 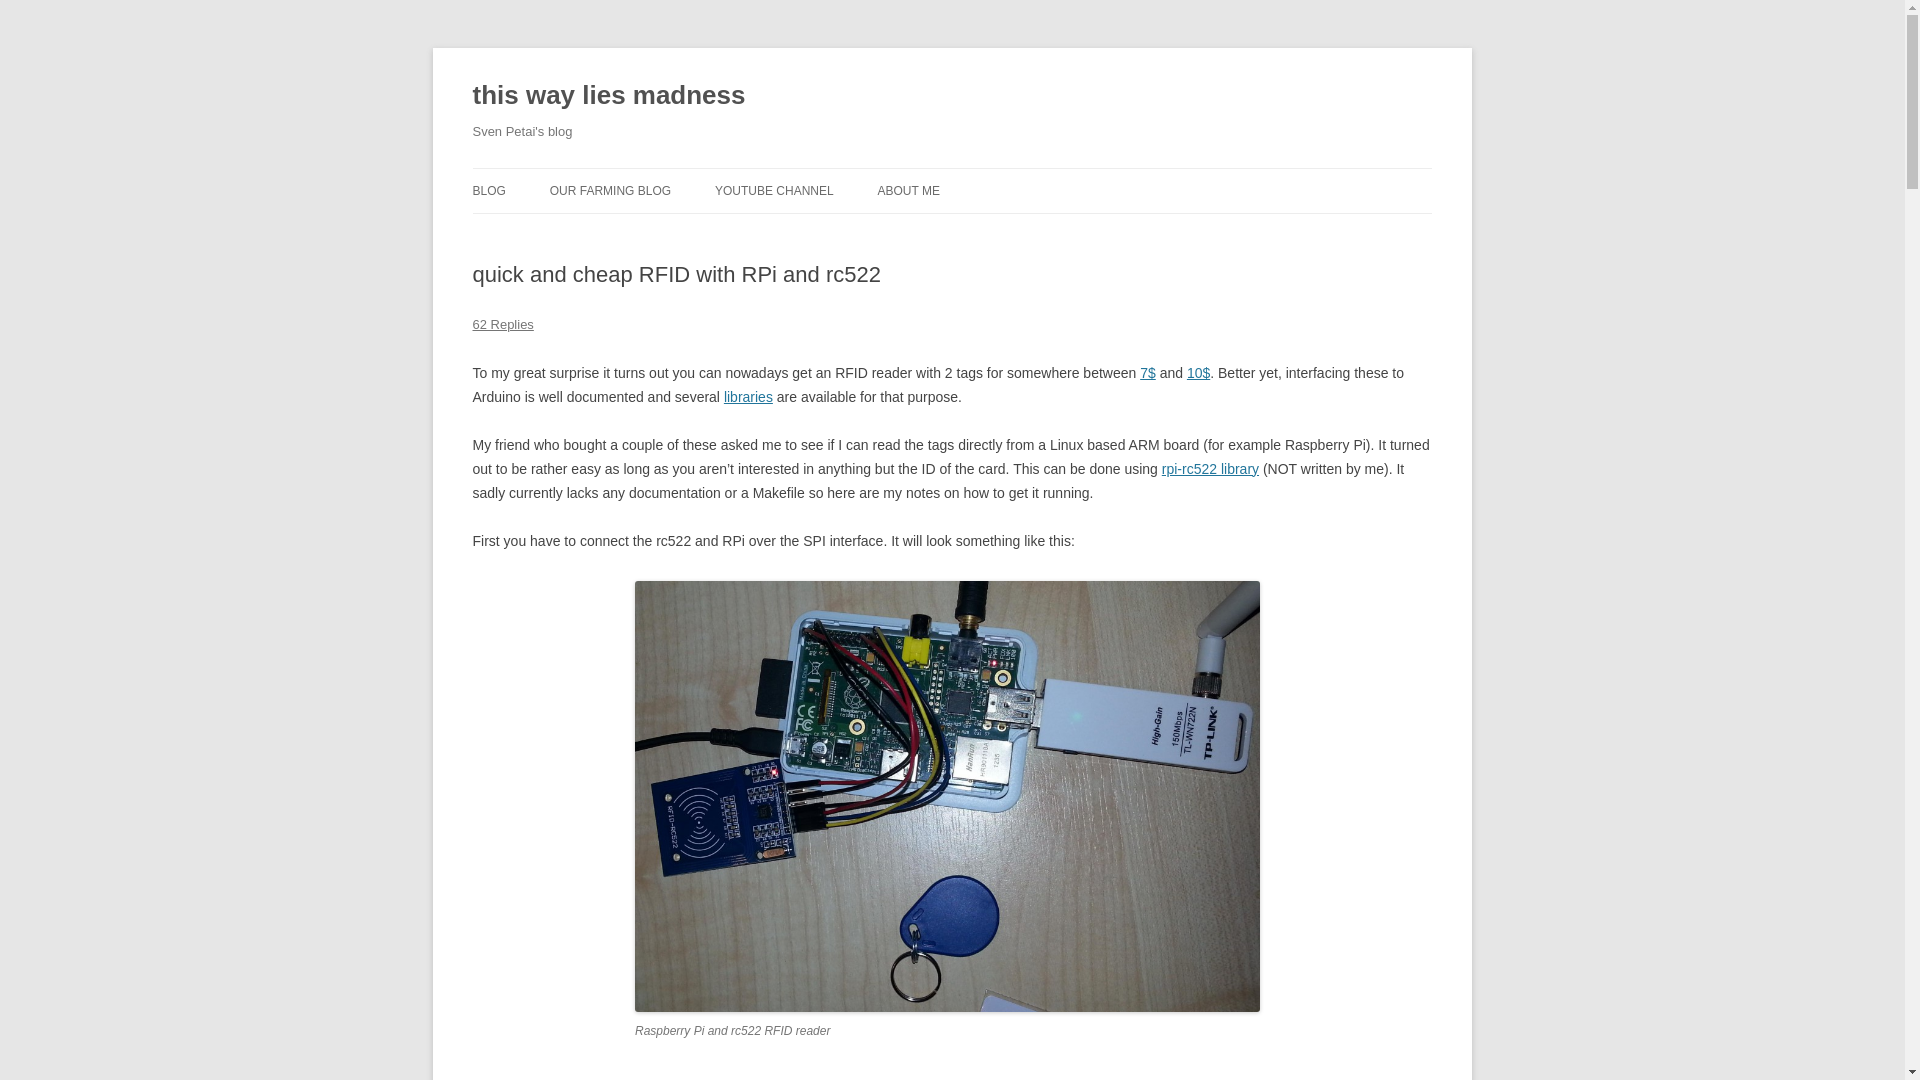 What do you see at coordinates (608, 96) in the screenshot?
I see `this way lies madness` at bounding box center [608, 96].